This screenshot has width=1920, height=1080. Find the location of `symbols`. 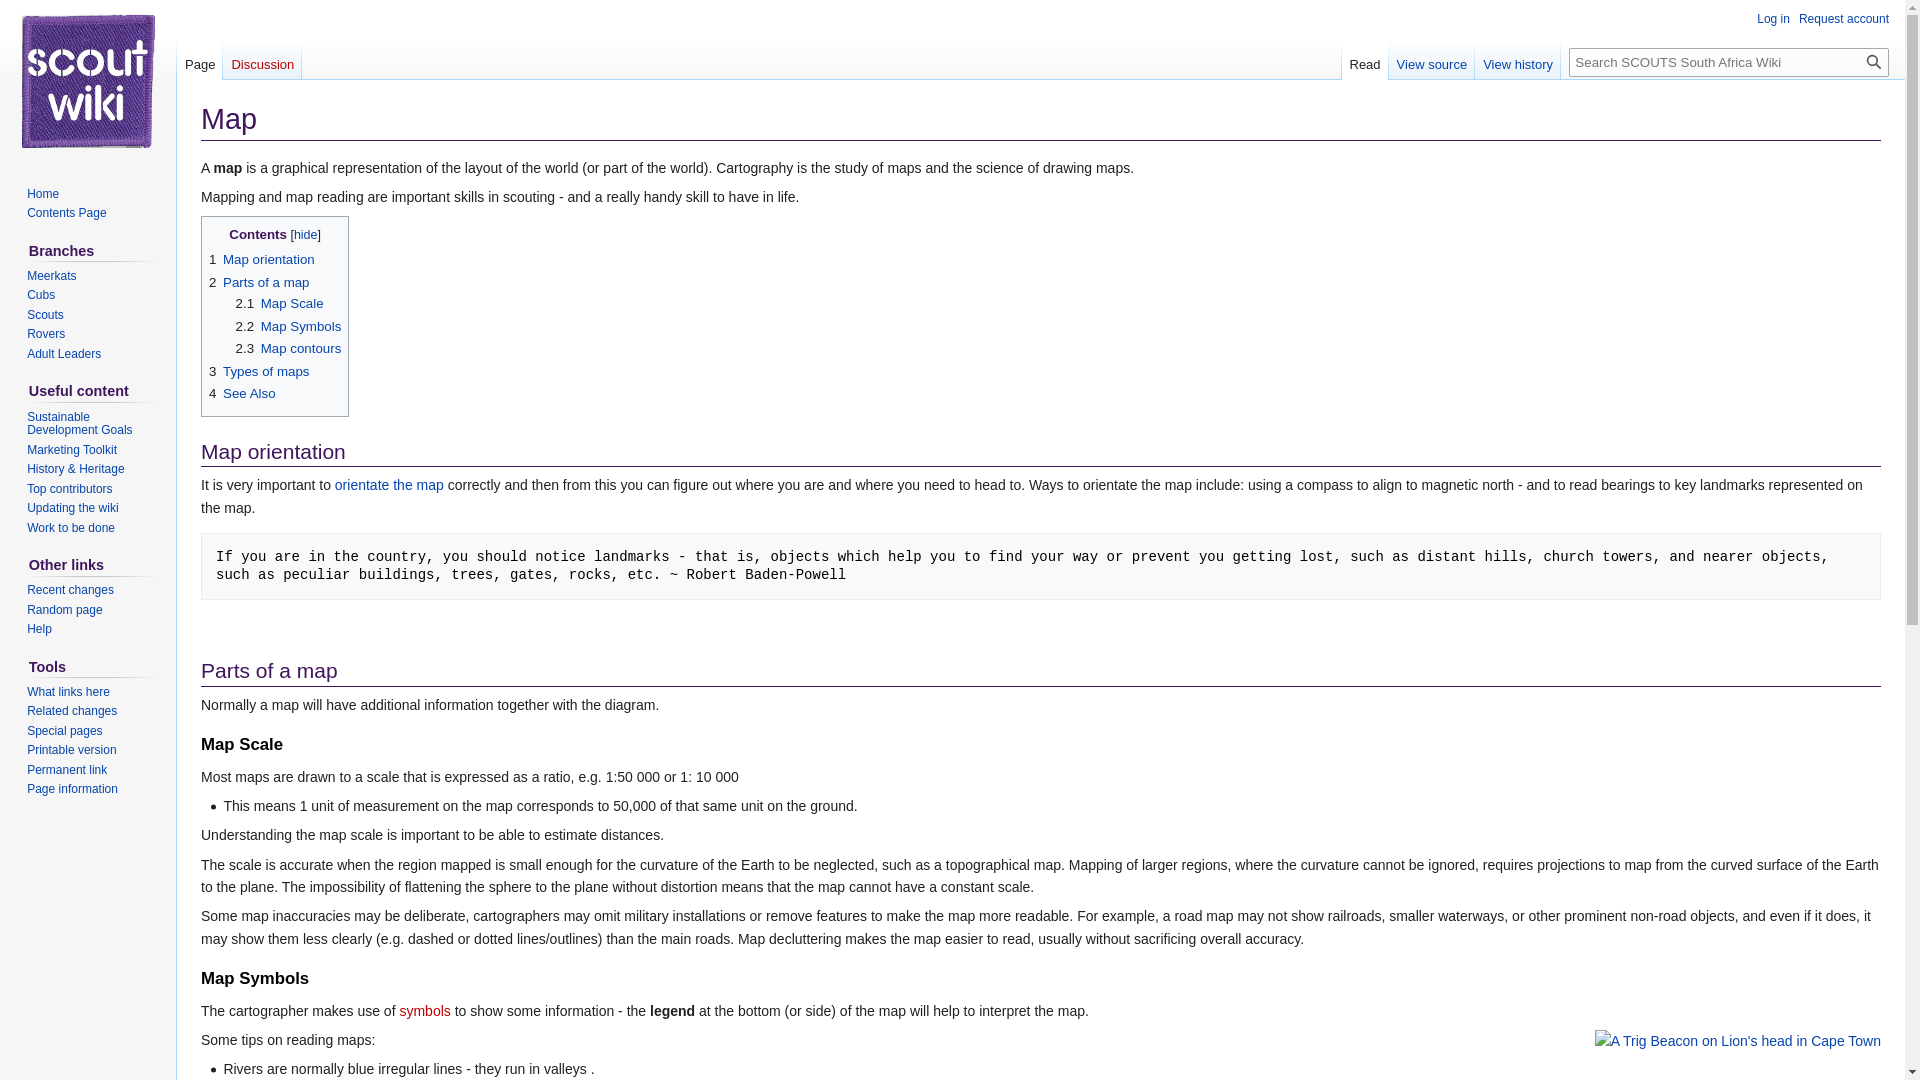

symbols is located at coordinates (424, 1011).